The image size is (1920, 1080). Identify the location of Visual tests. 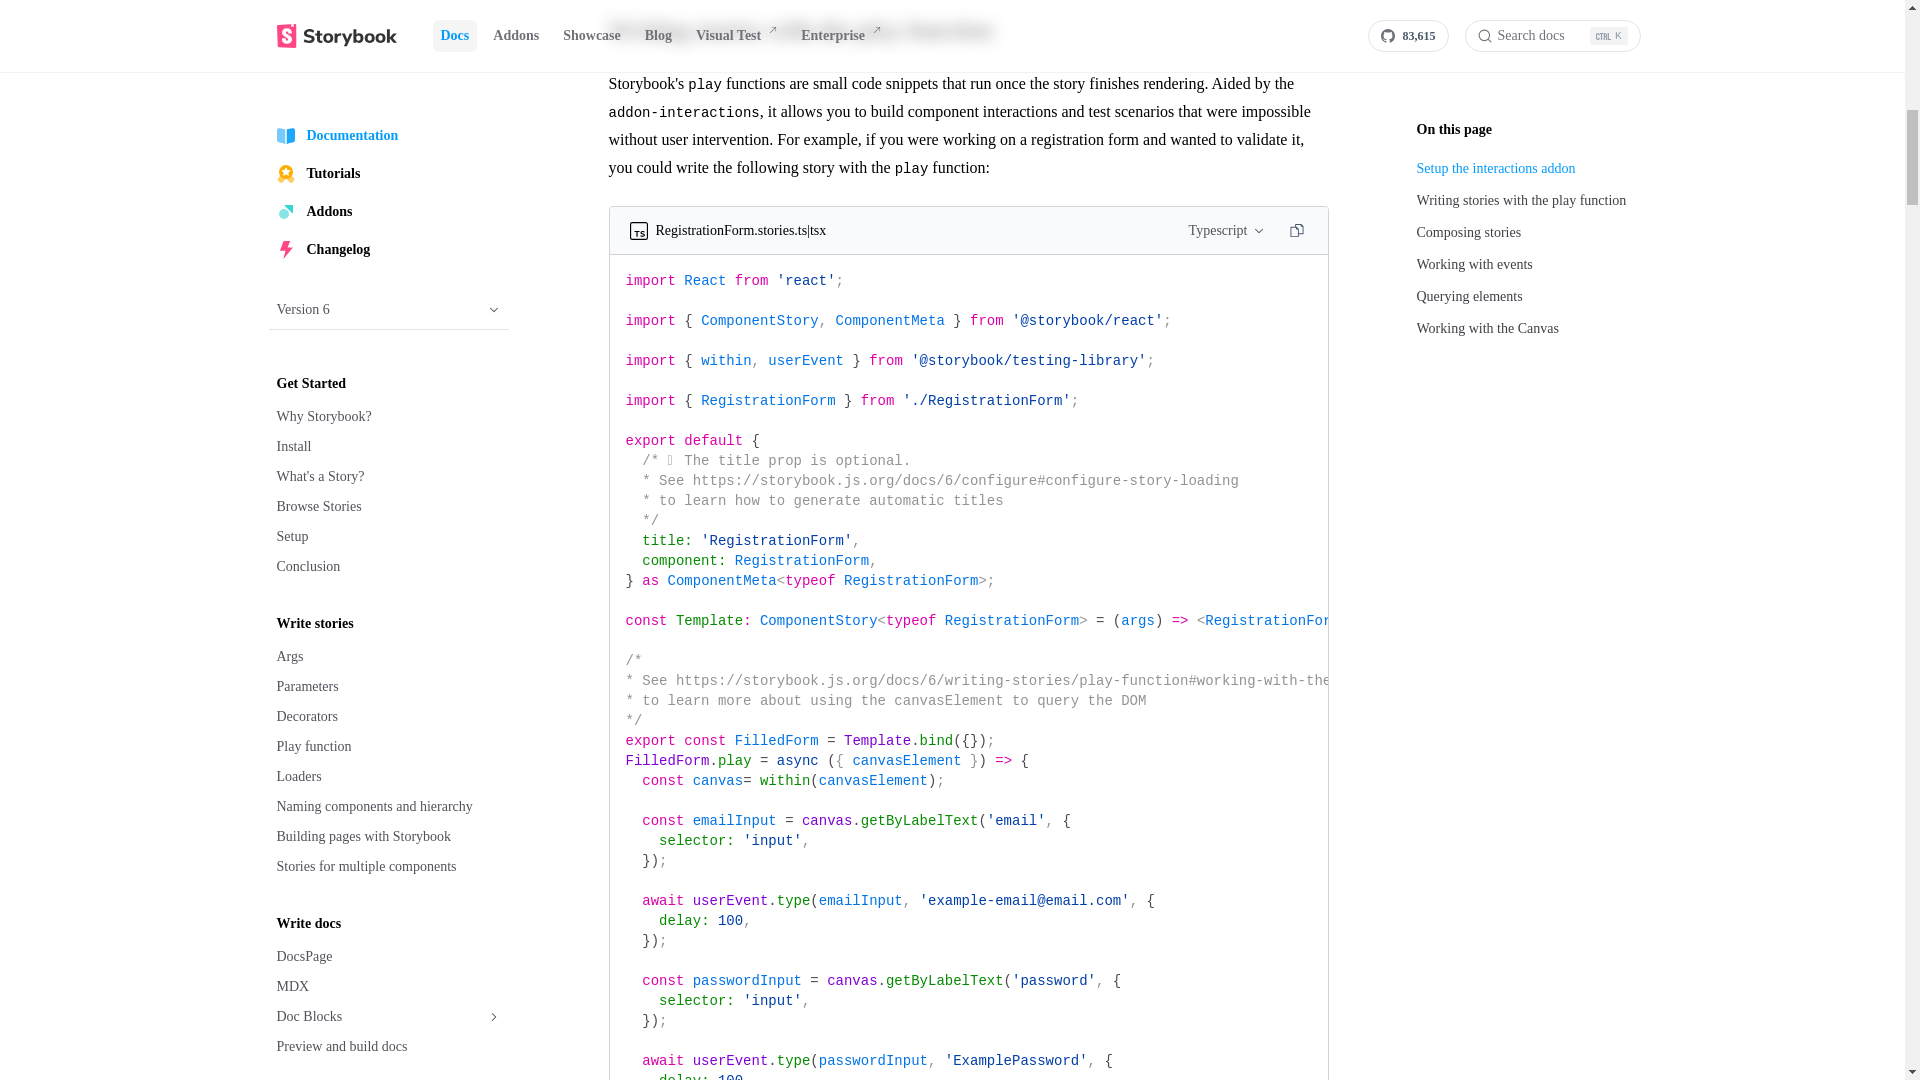
(388, 88).